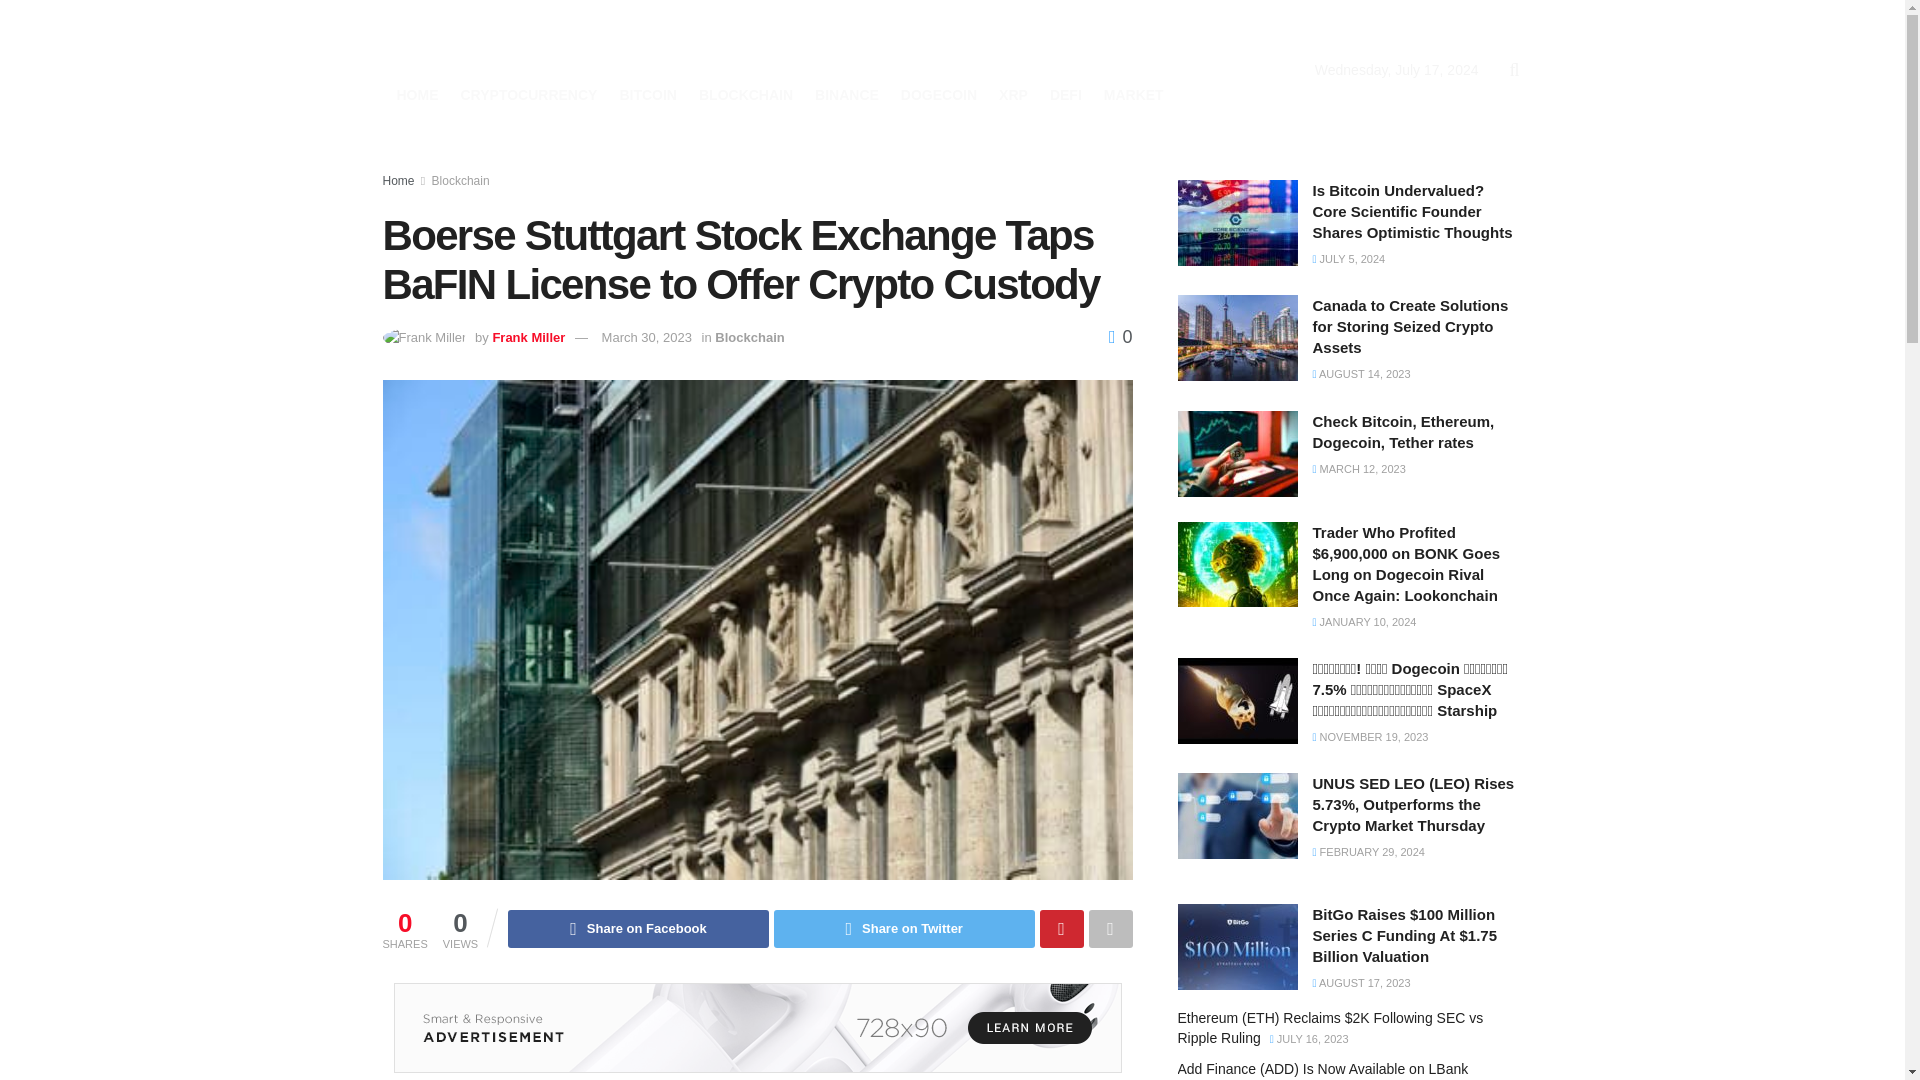 This screenshot has width=1920, height=1080. Describe the element at coordinates (646, 337) in the screenshot. I see `March 30, 2023` at that location.